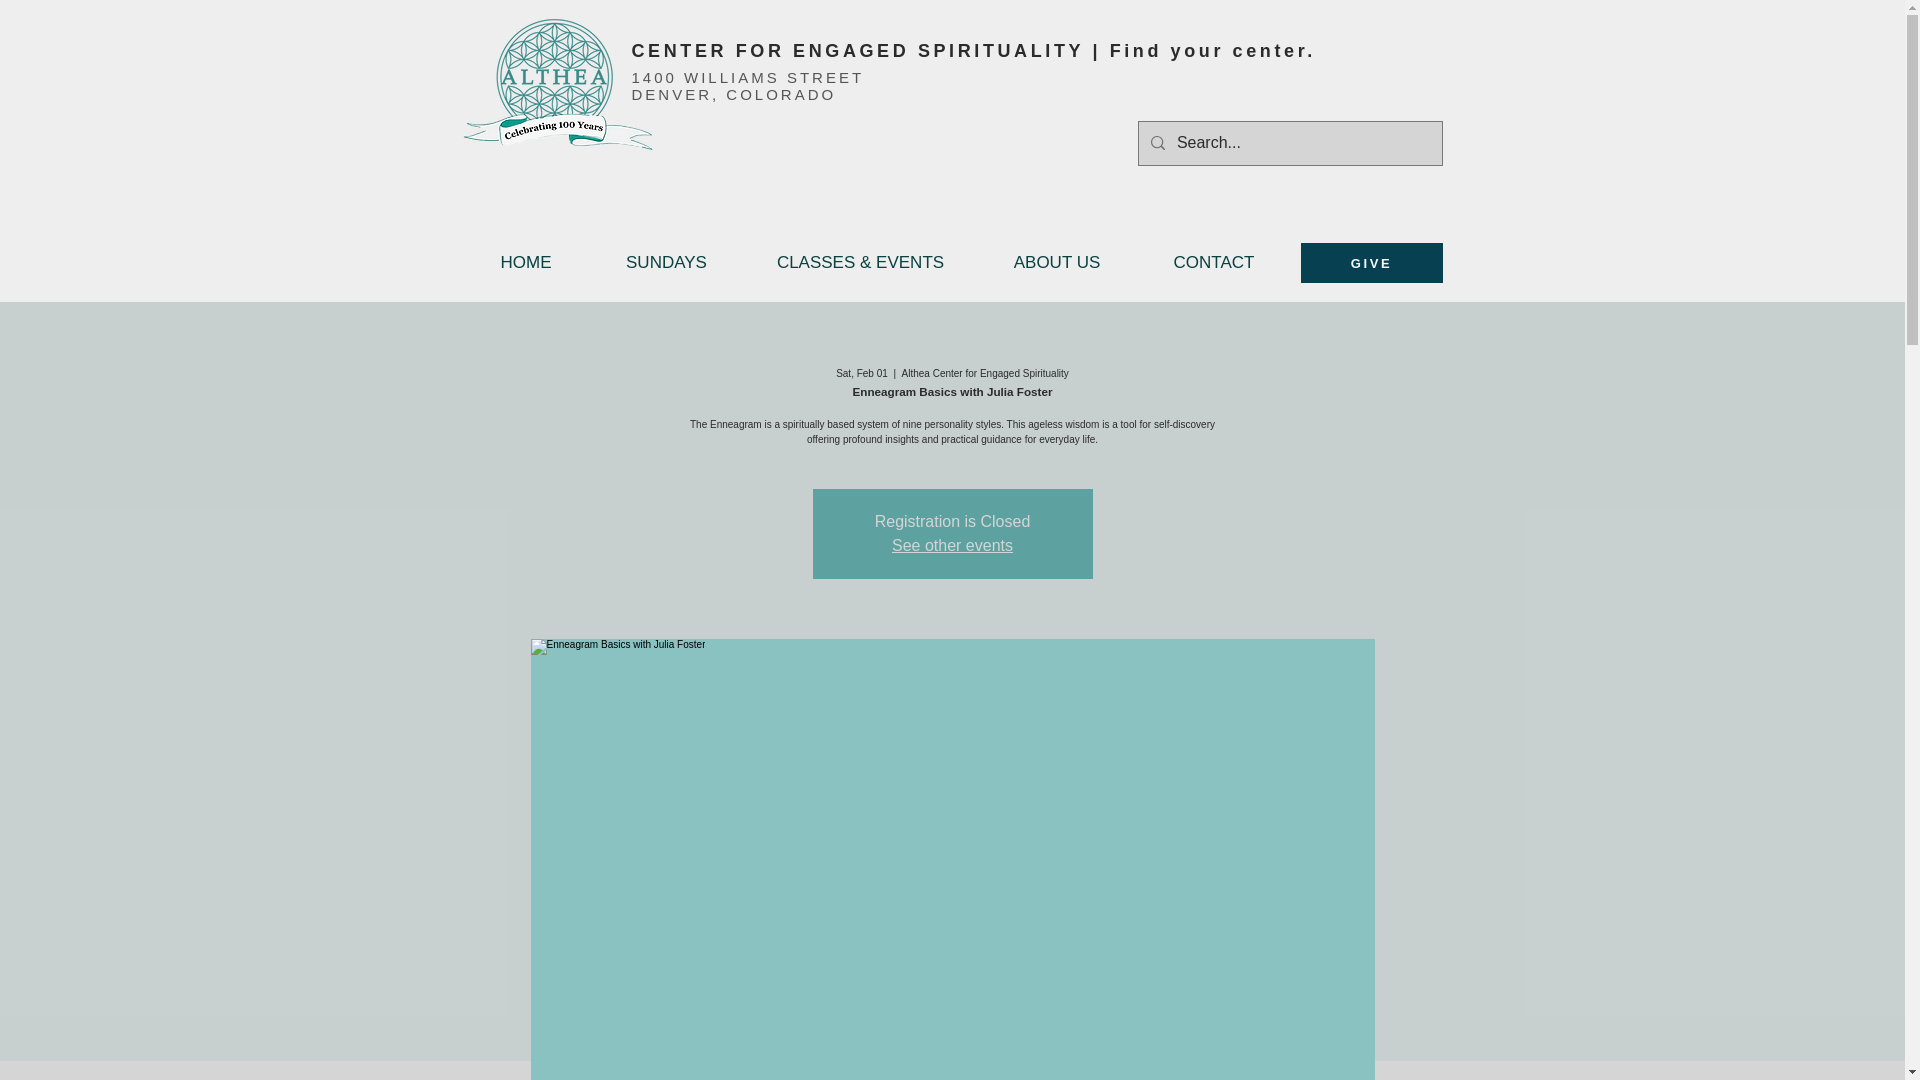 The image size is (1920, 1080). I want to click on ABOUT US, so click(1056, 262).